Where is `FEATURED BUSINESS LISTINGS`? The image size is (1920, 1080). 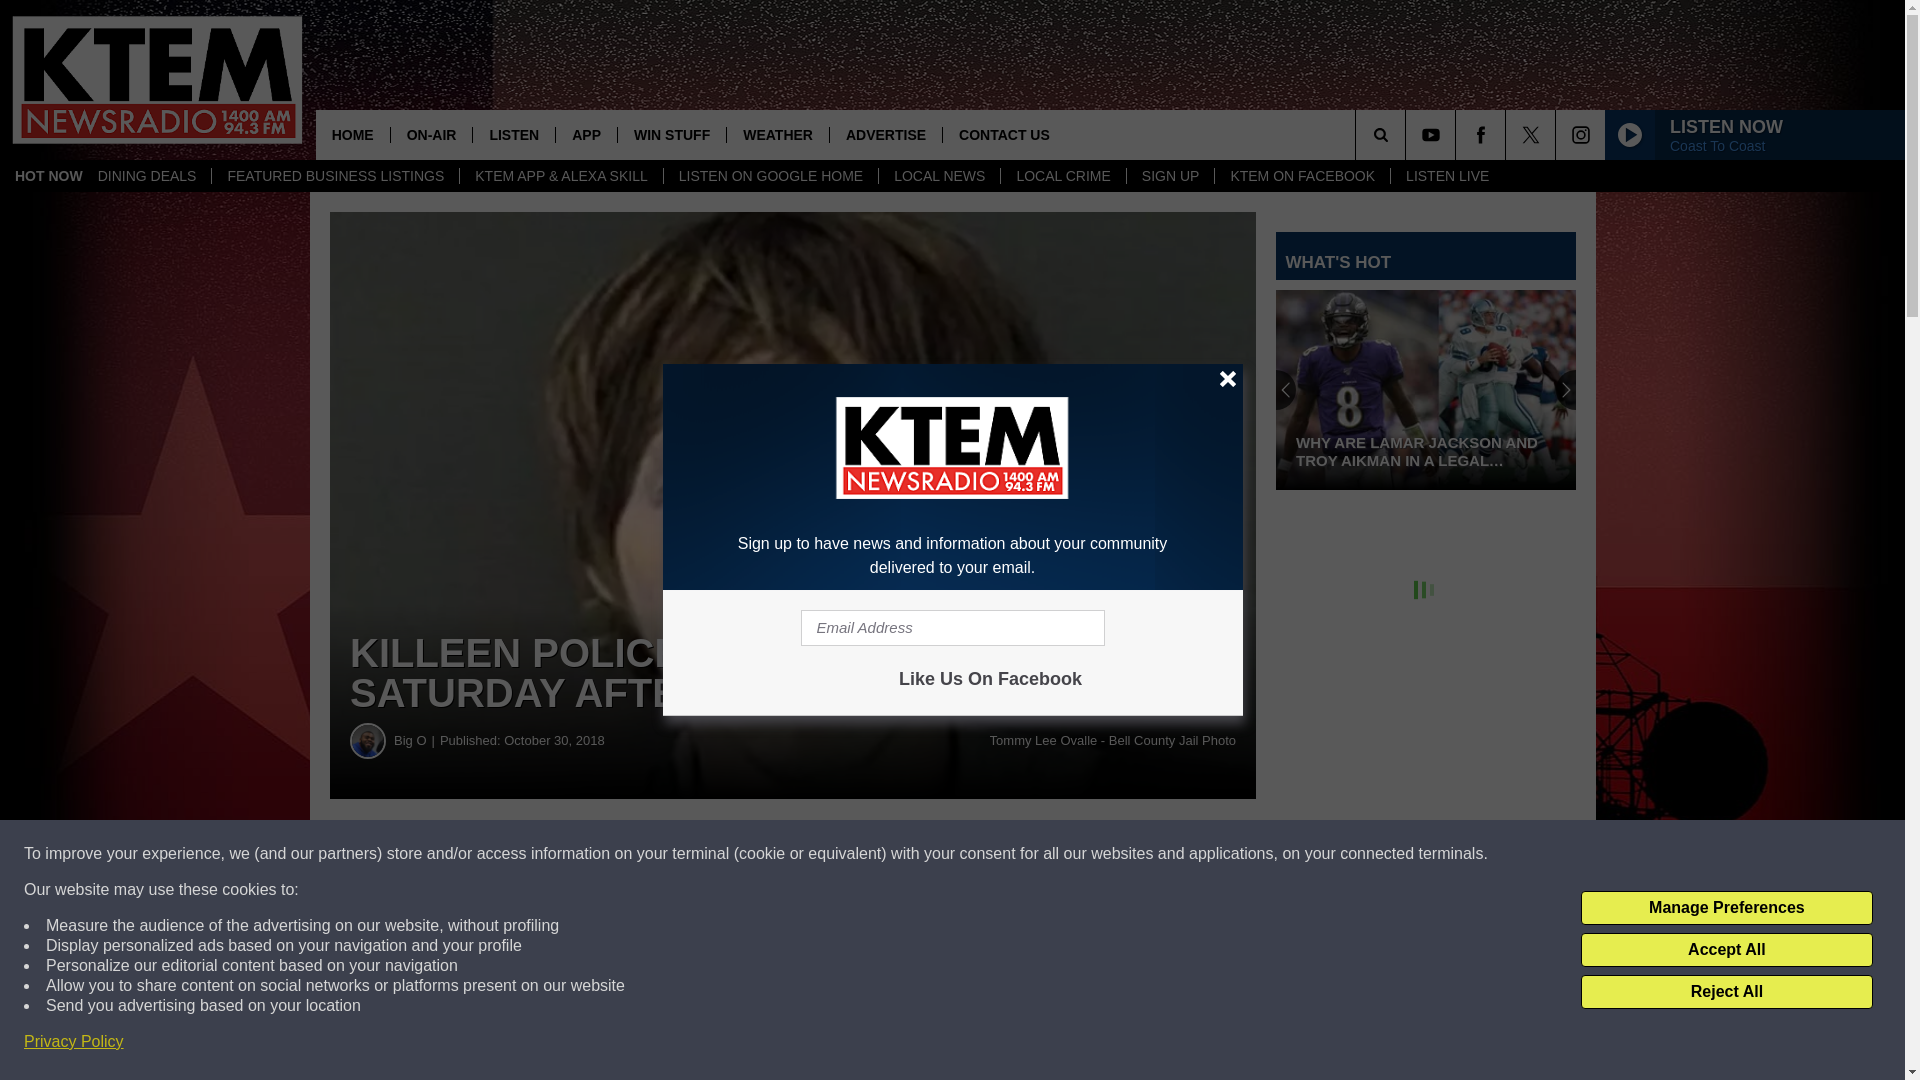 FEATURED BUSINESS LISTINGS is located at coordinates (334, 176).